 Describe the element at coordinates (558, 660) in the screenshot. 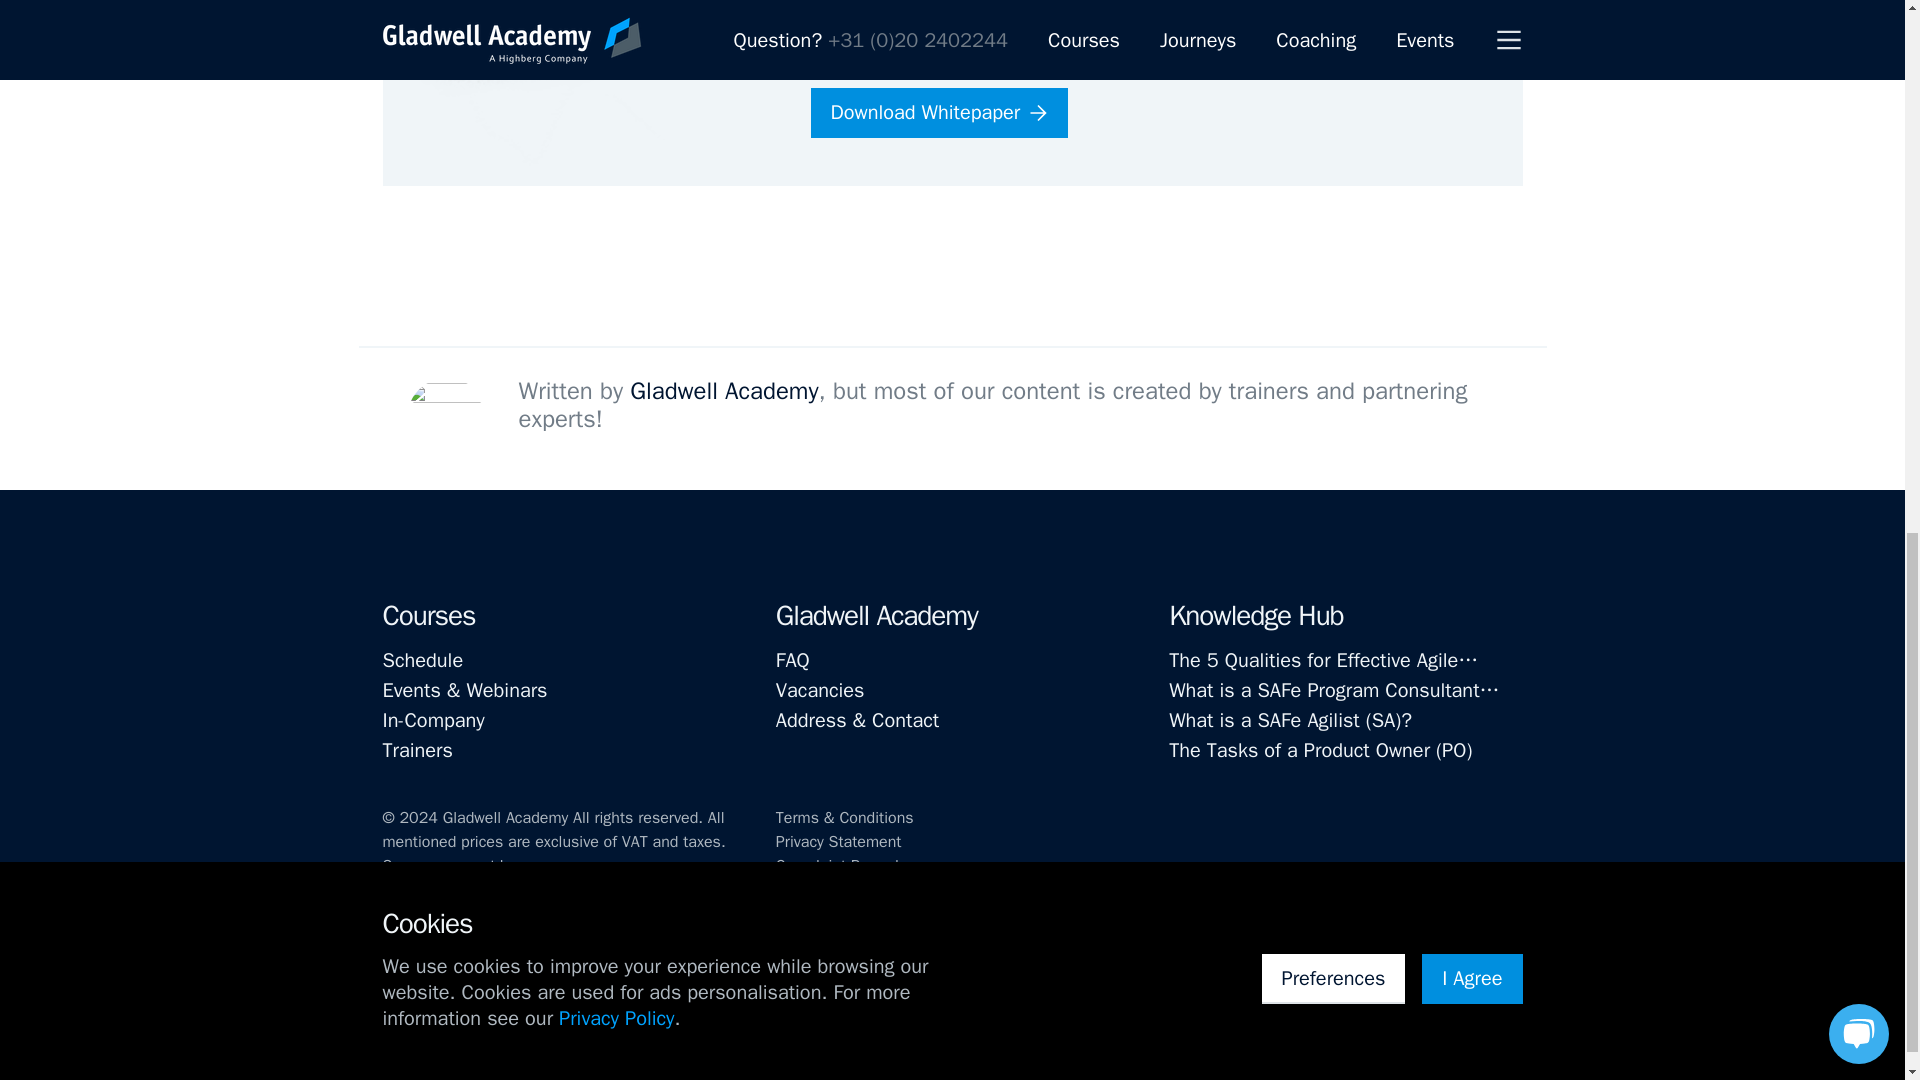

I see `Schedule` at that location.